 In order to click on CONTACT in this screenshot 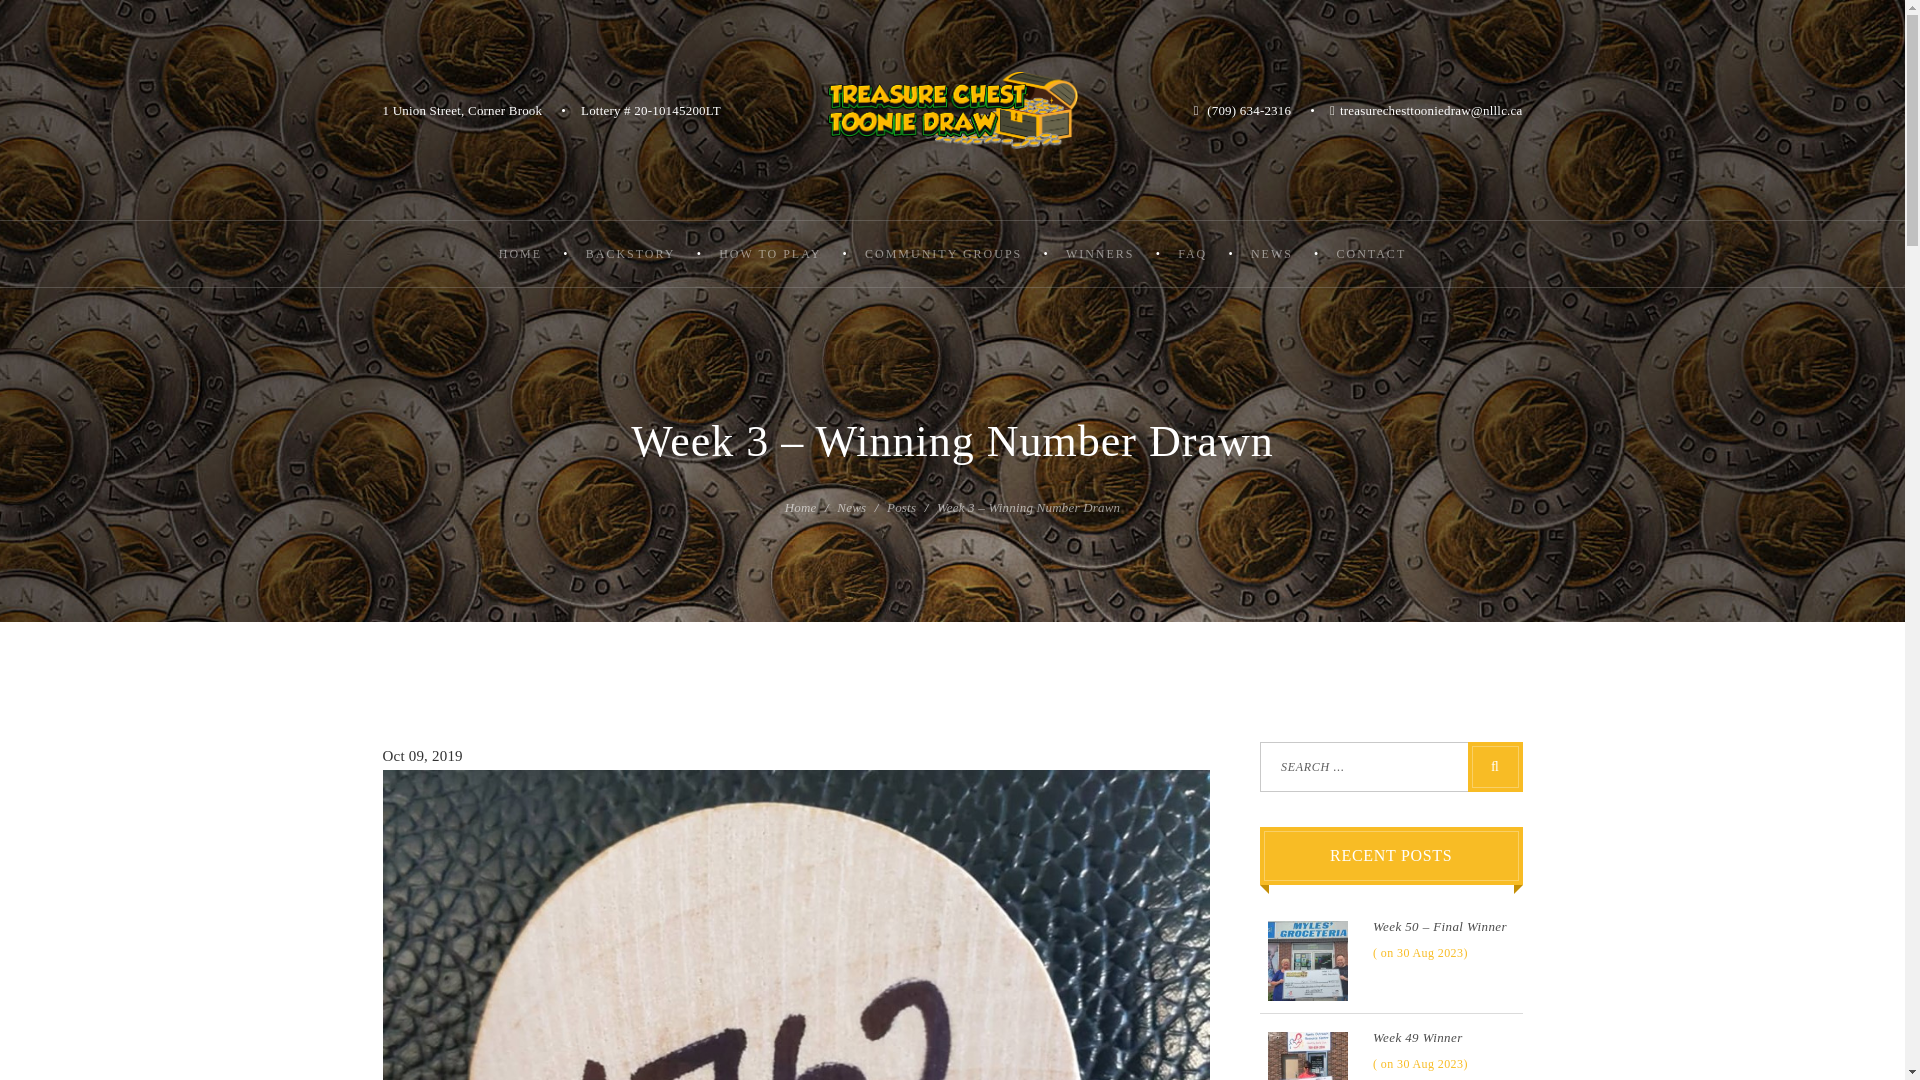, I will do `click(1370, 254)`.